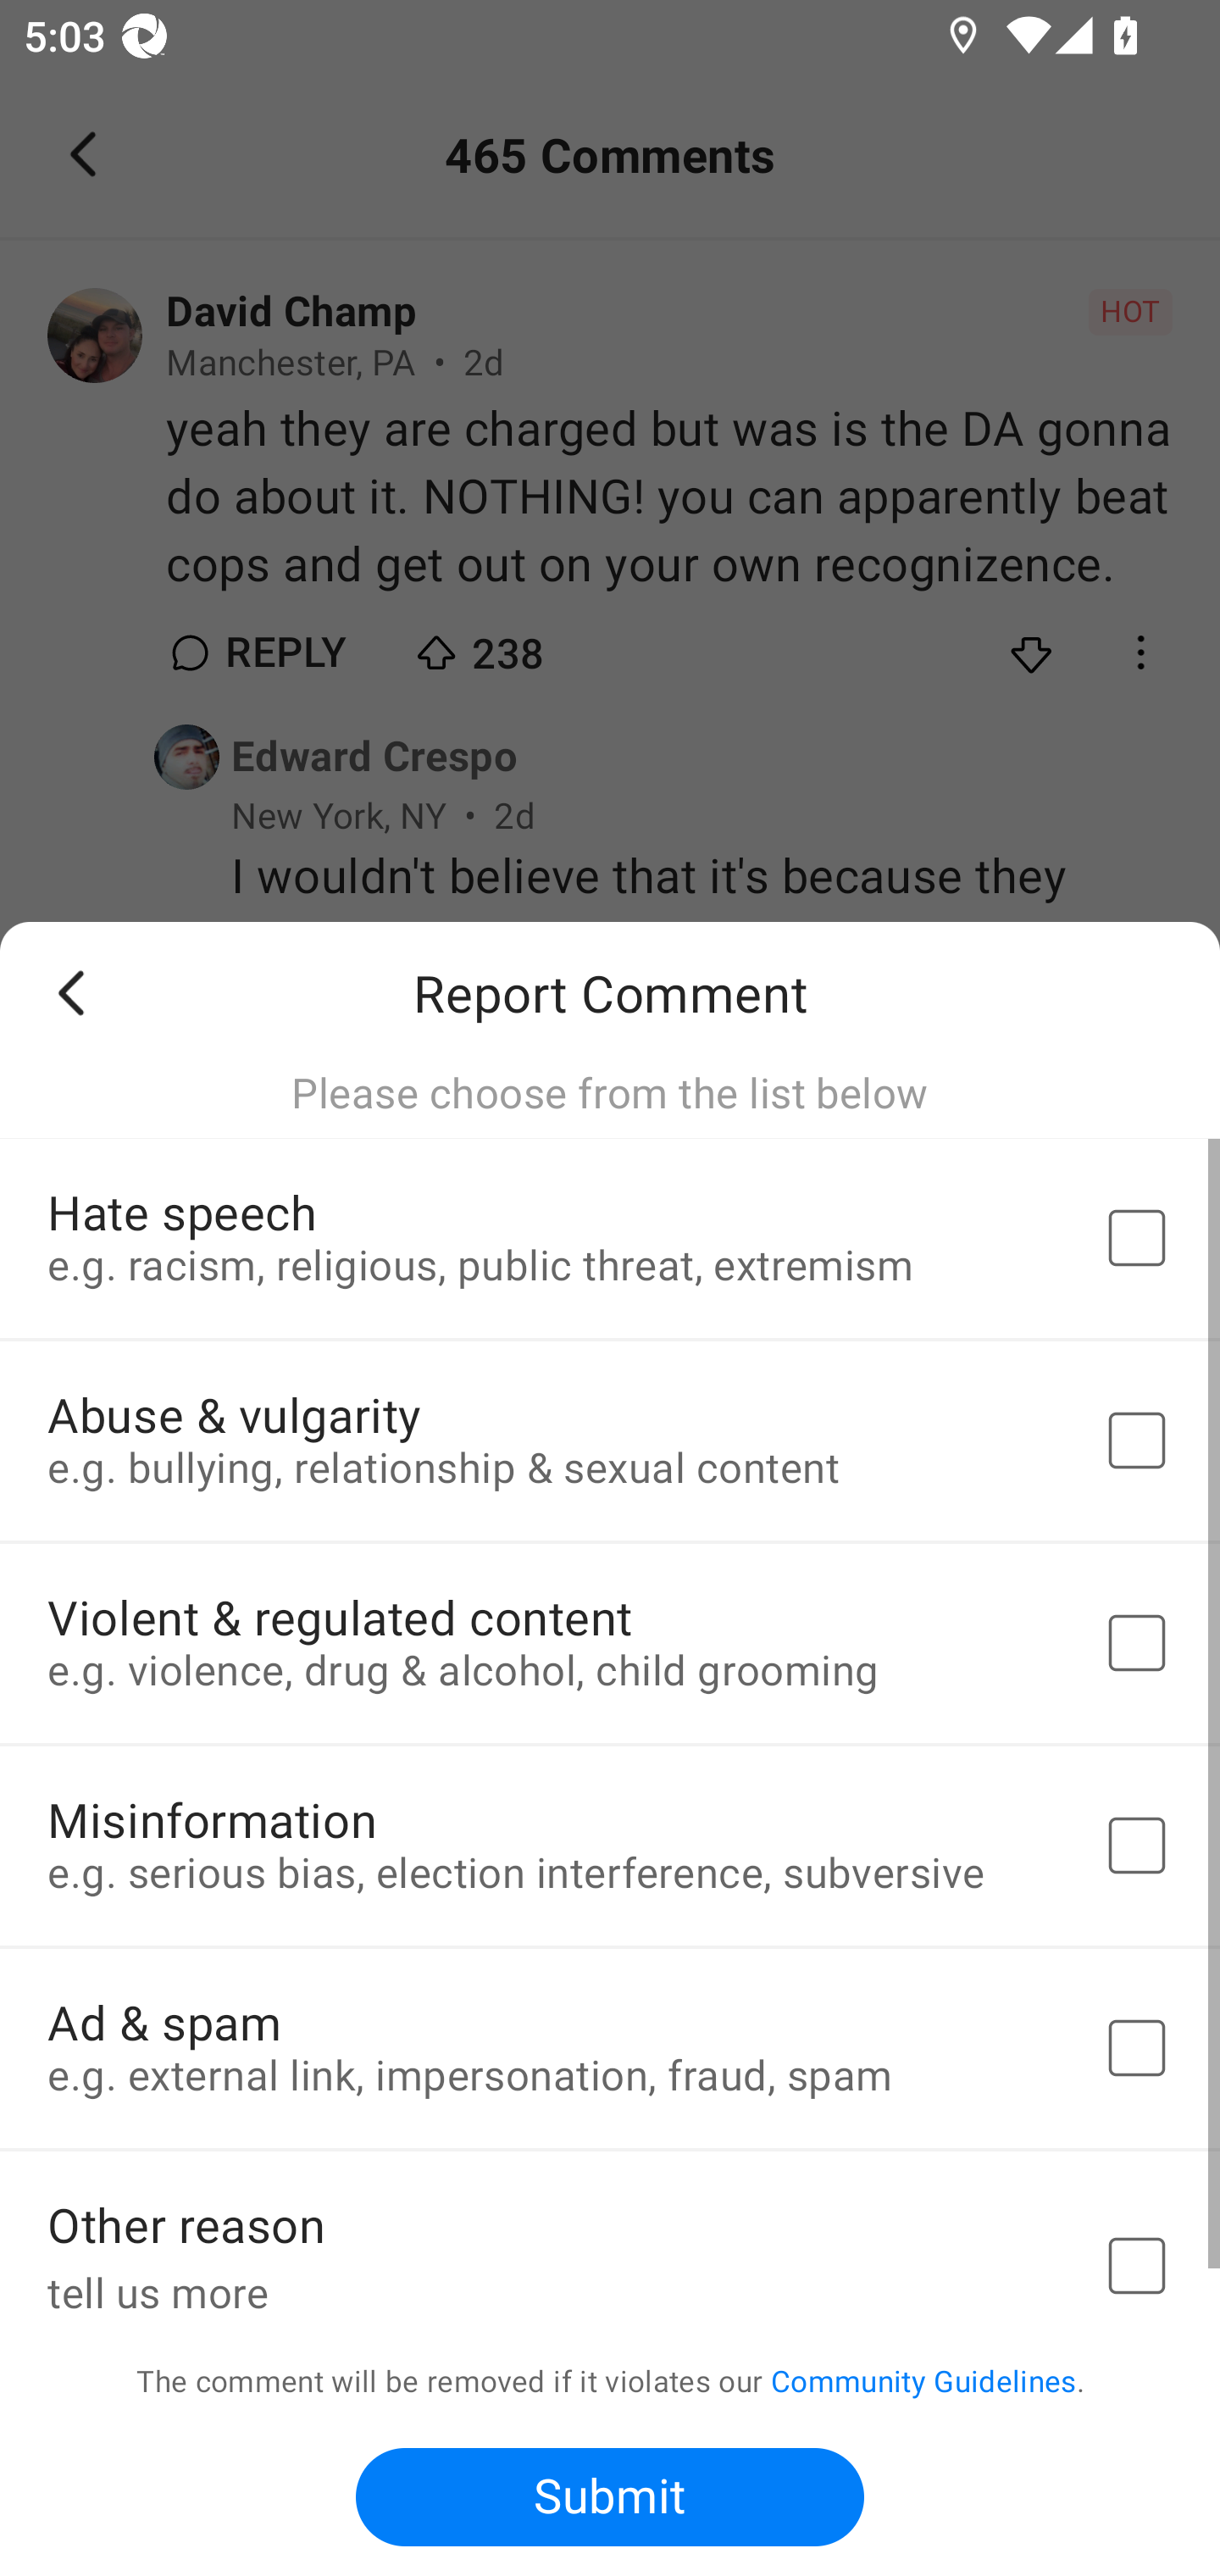  Describe the element at coordinates (610, 2496) in the screenshot. I see `Submit` at that location.